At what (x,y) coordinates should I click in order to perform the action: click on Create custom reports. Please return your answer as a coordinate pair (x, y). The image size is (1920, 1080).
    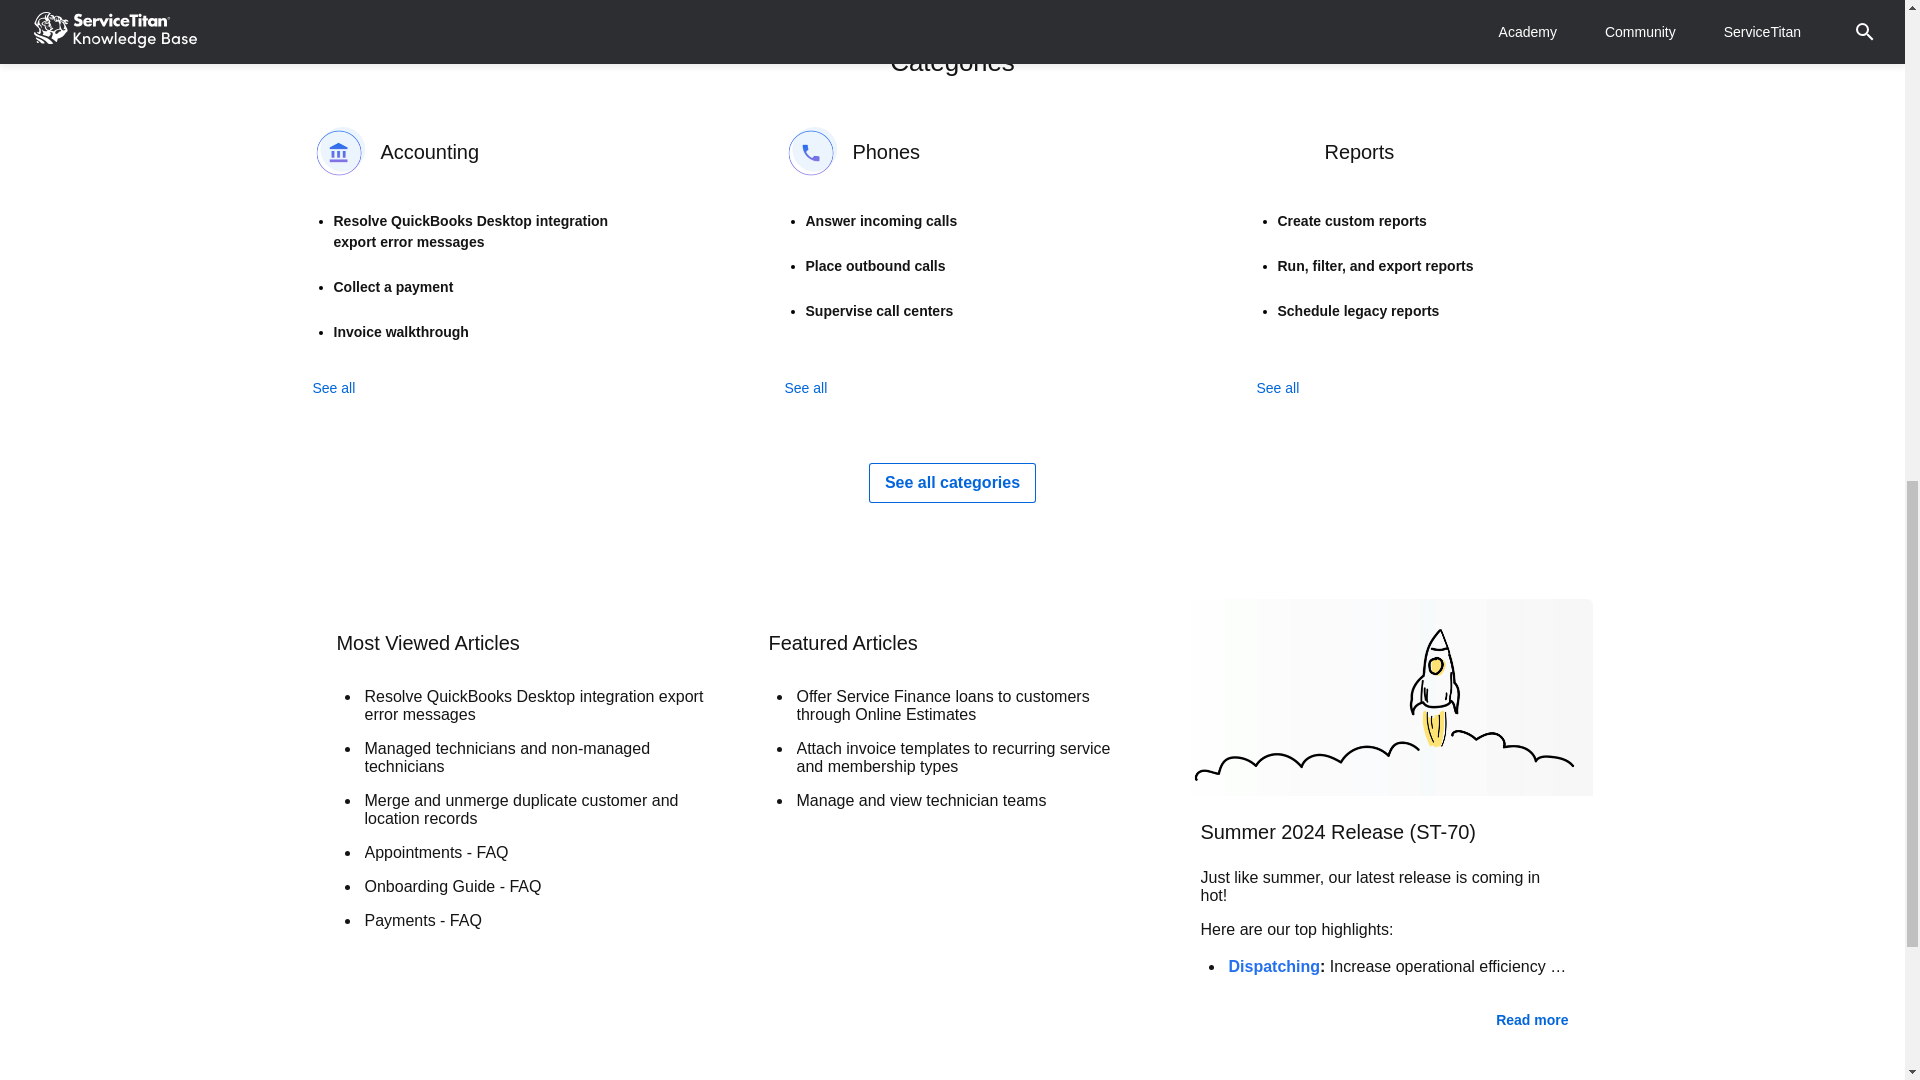
    Looking at the image, I should click on (1436, 220).